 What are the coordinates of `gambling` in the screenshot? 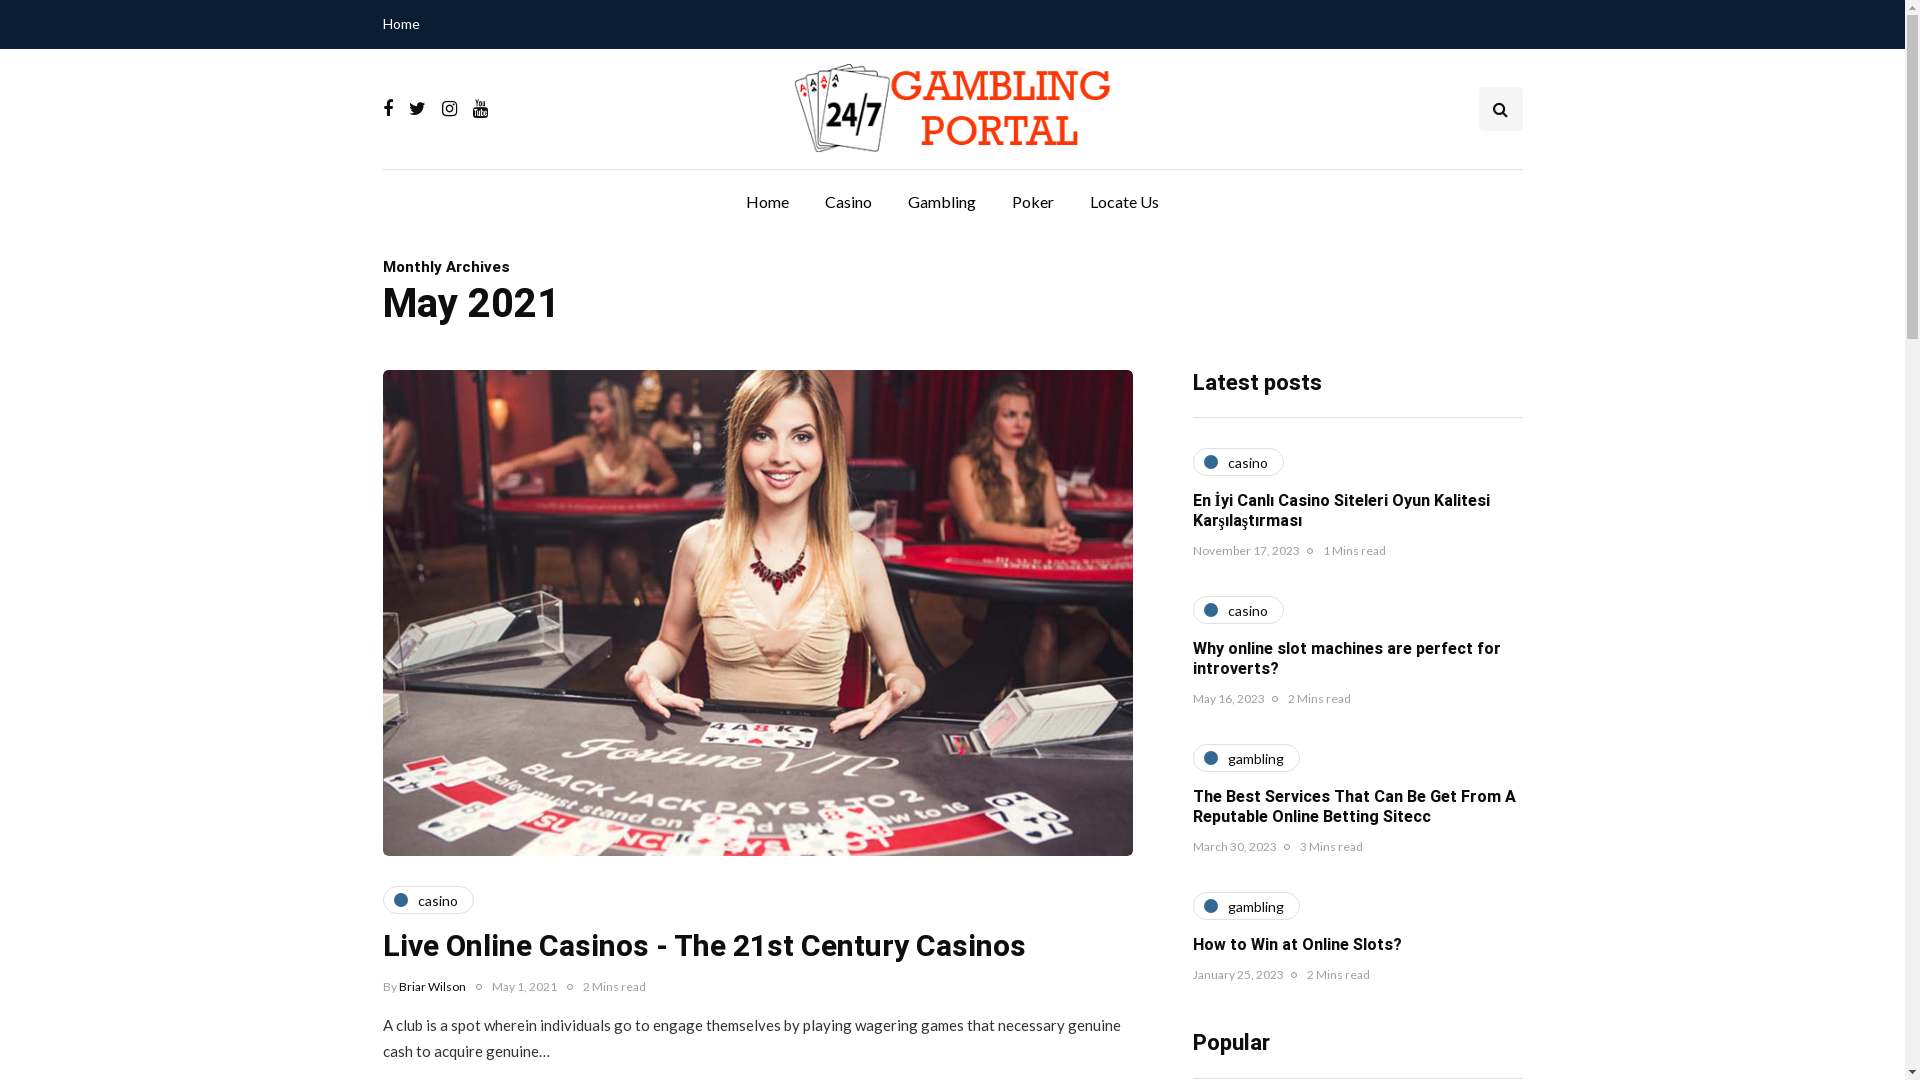 It's located at (1246, 906).